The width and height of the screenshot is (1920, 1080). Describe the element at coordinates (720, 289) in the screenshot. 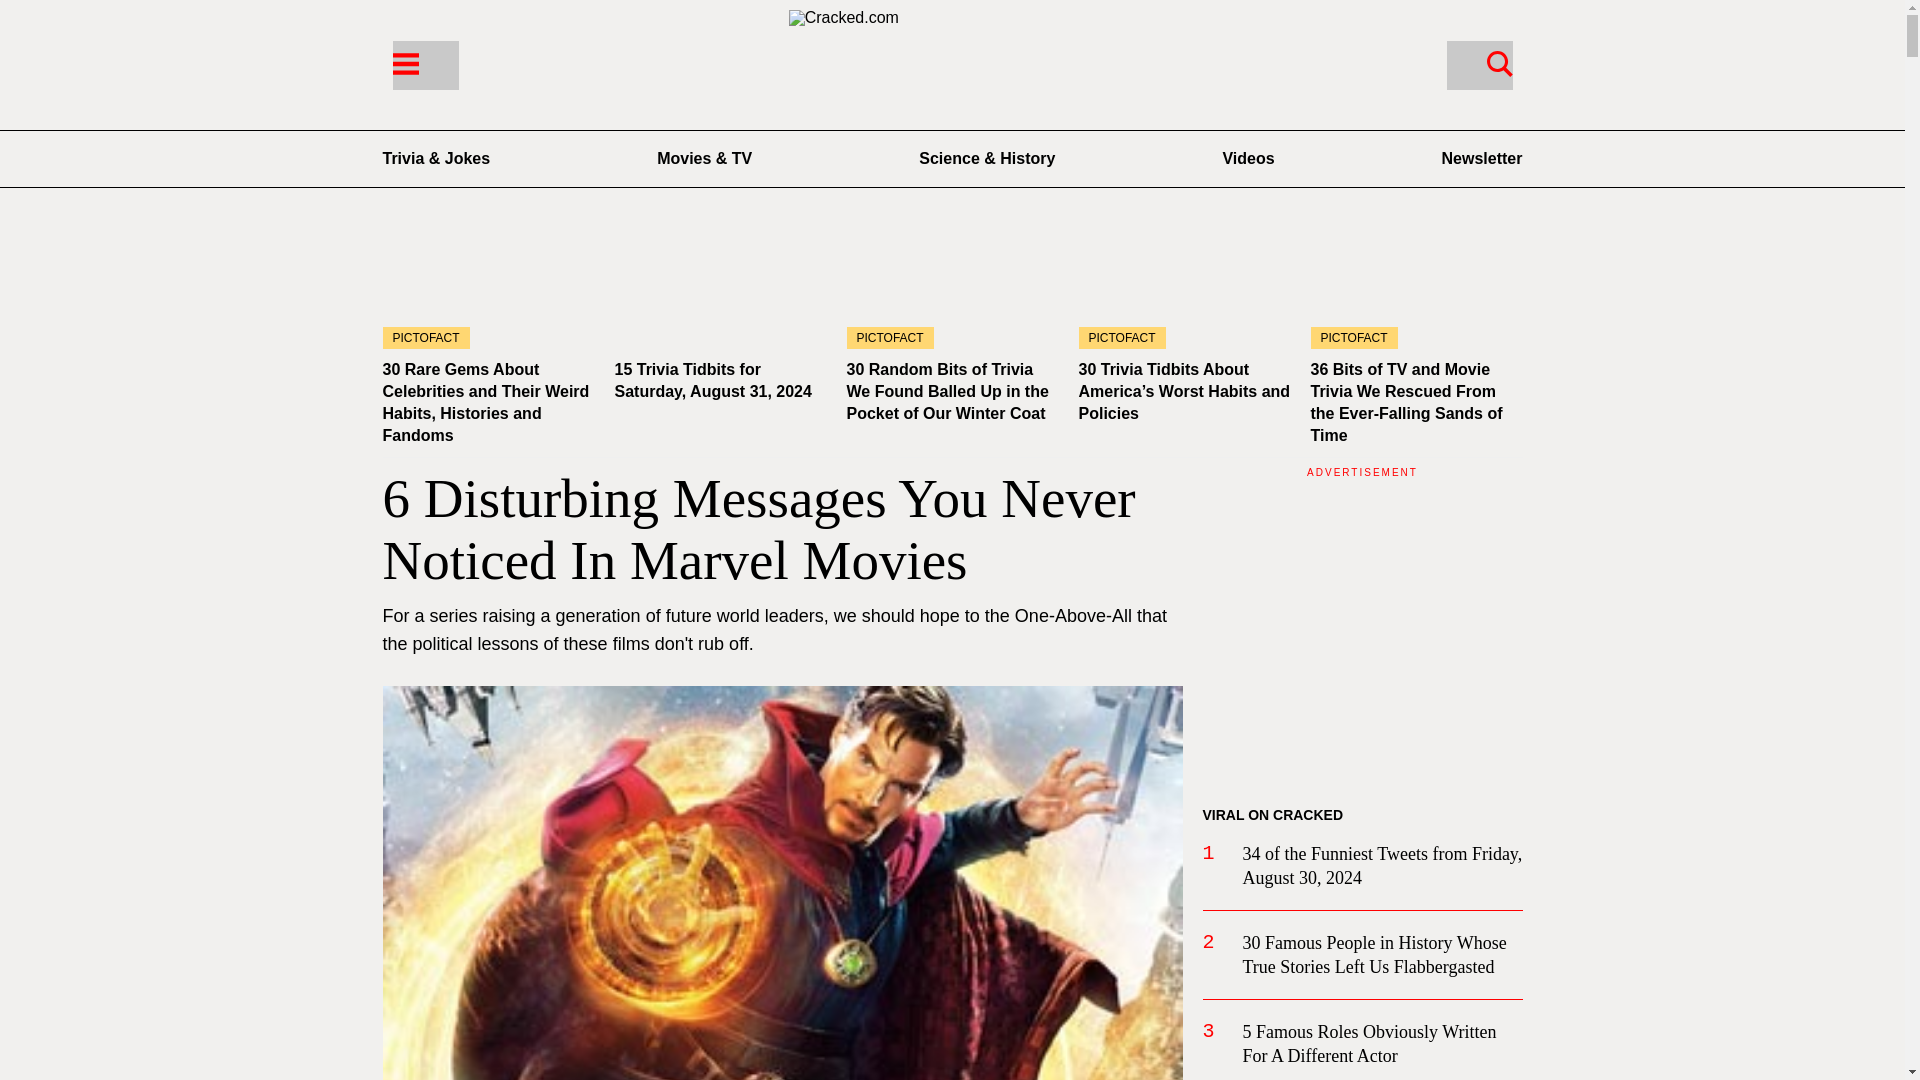

I see `15 Trivia Tidbits for Saturday, August 31, 2024` at that location.